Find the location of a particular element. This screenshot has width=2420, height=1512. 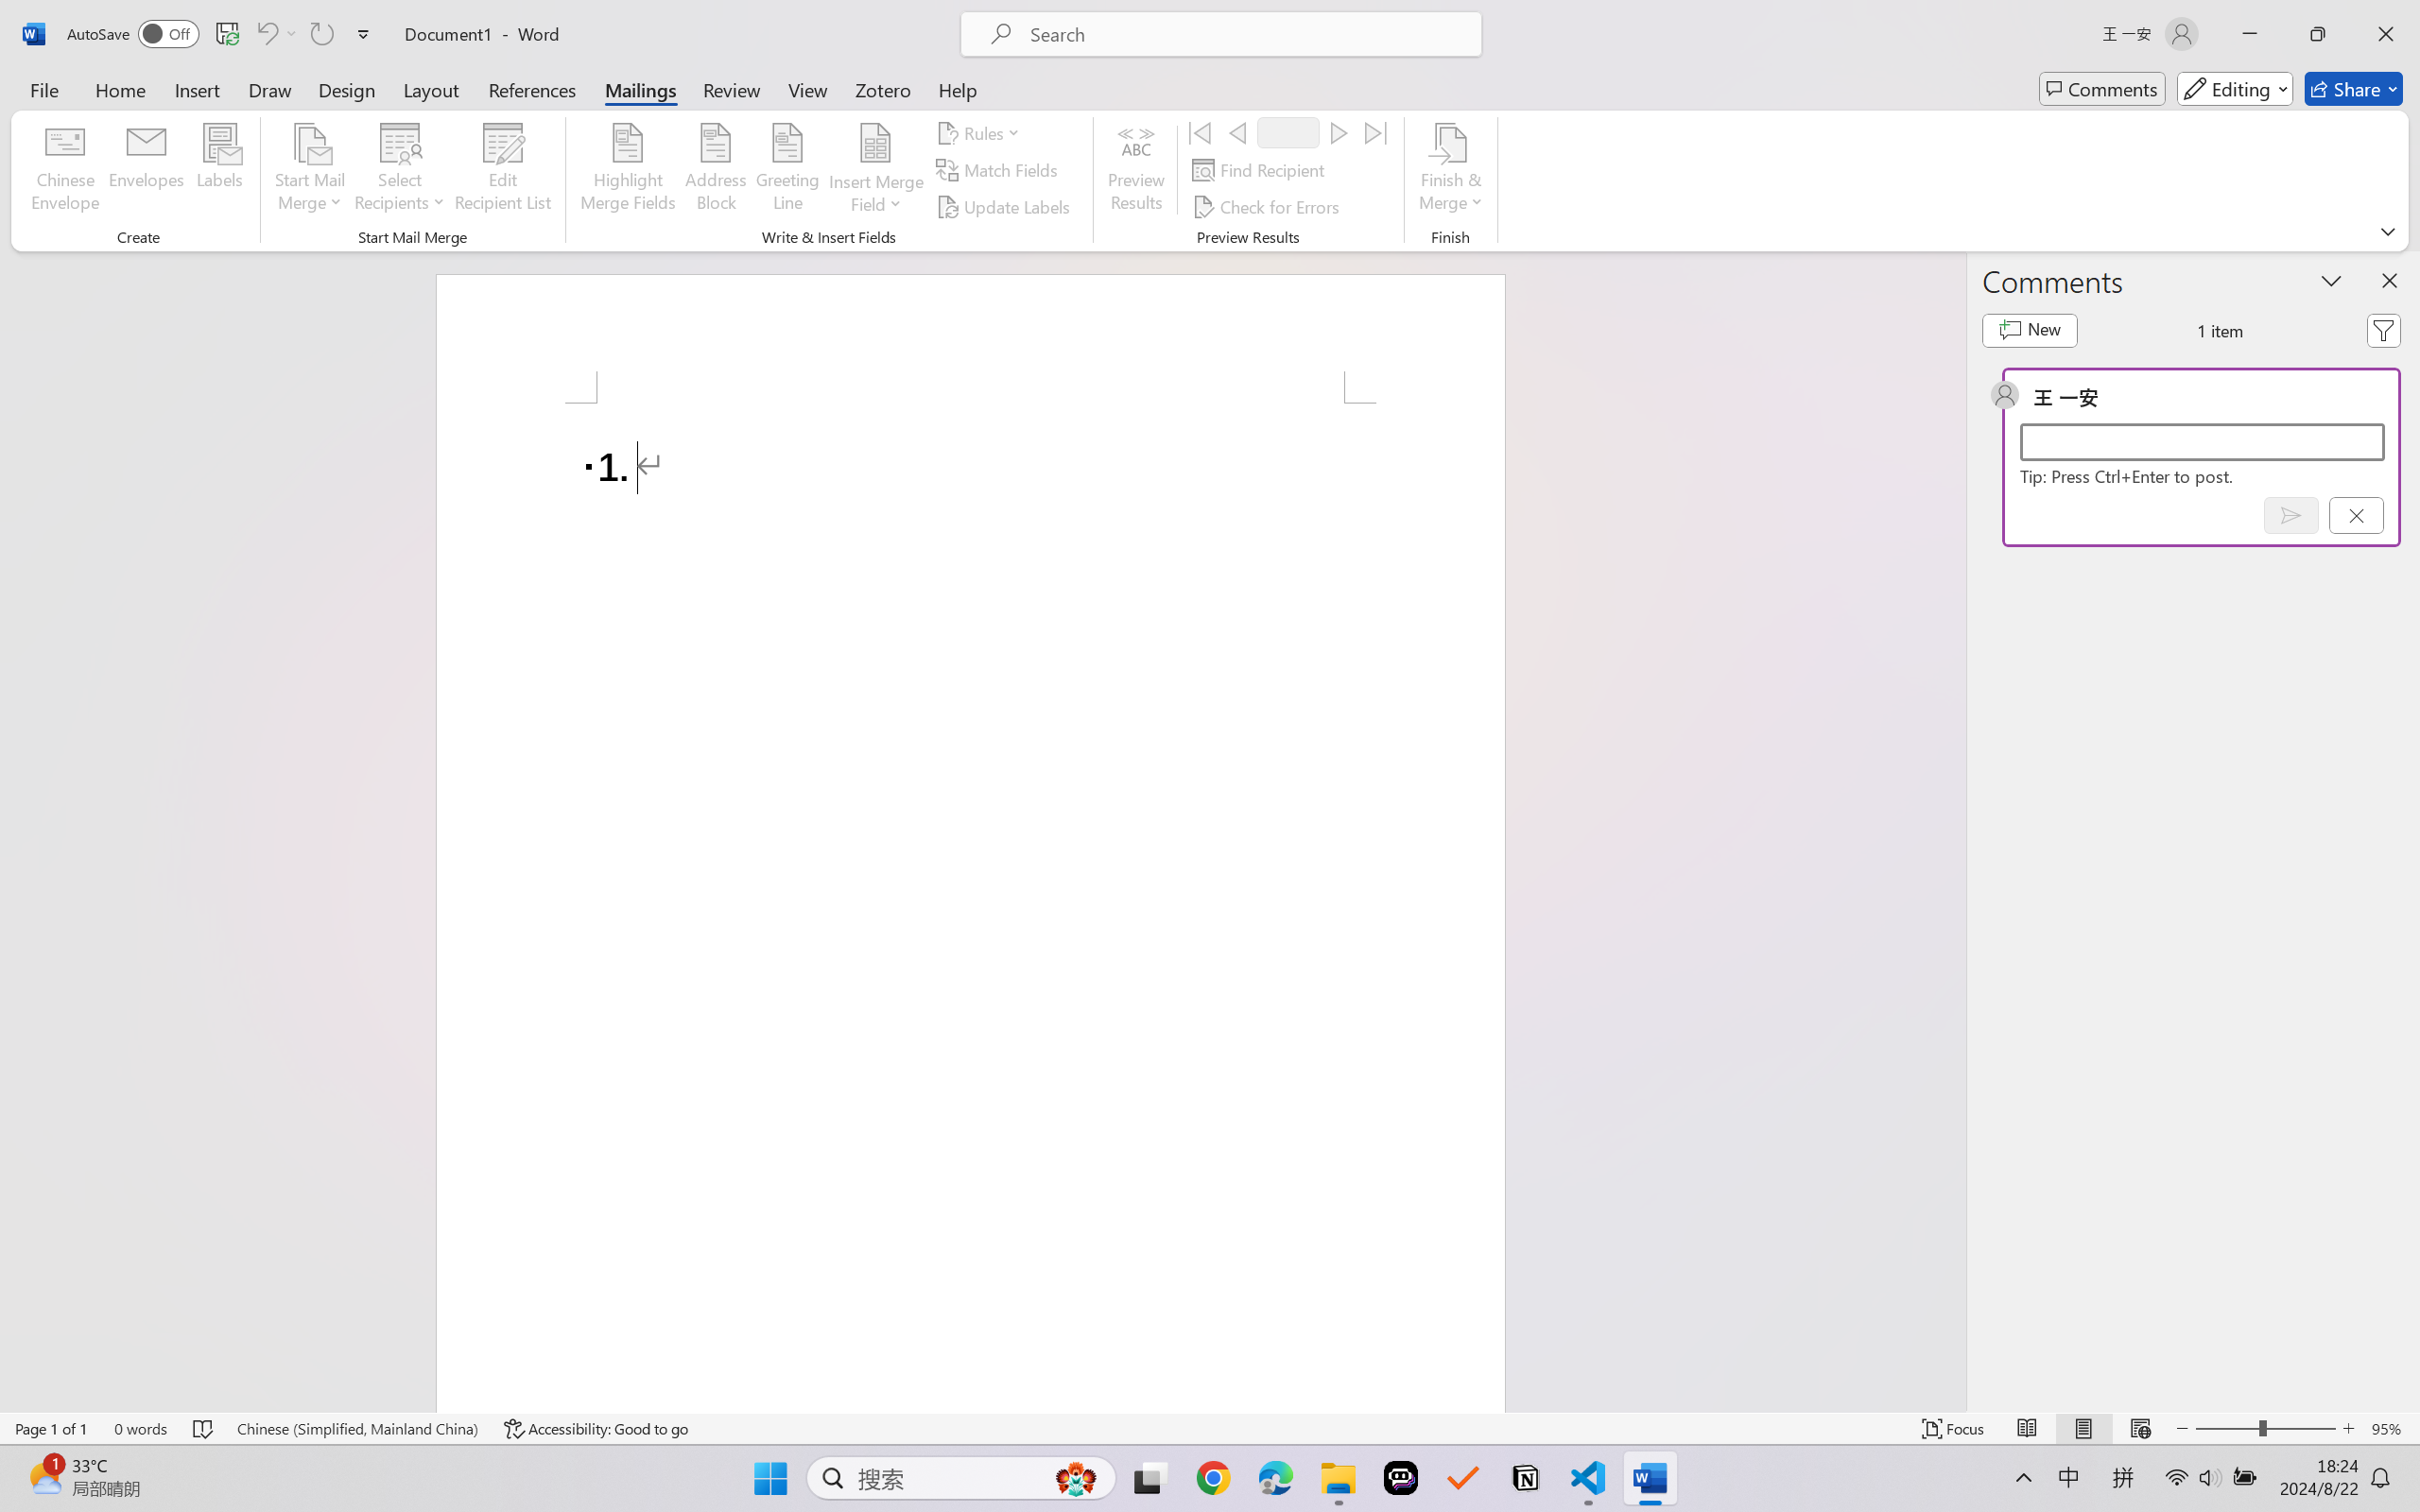

Post comment (Ctrl + Enter) is located at coordinates (2291, 515).